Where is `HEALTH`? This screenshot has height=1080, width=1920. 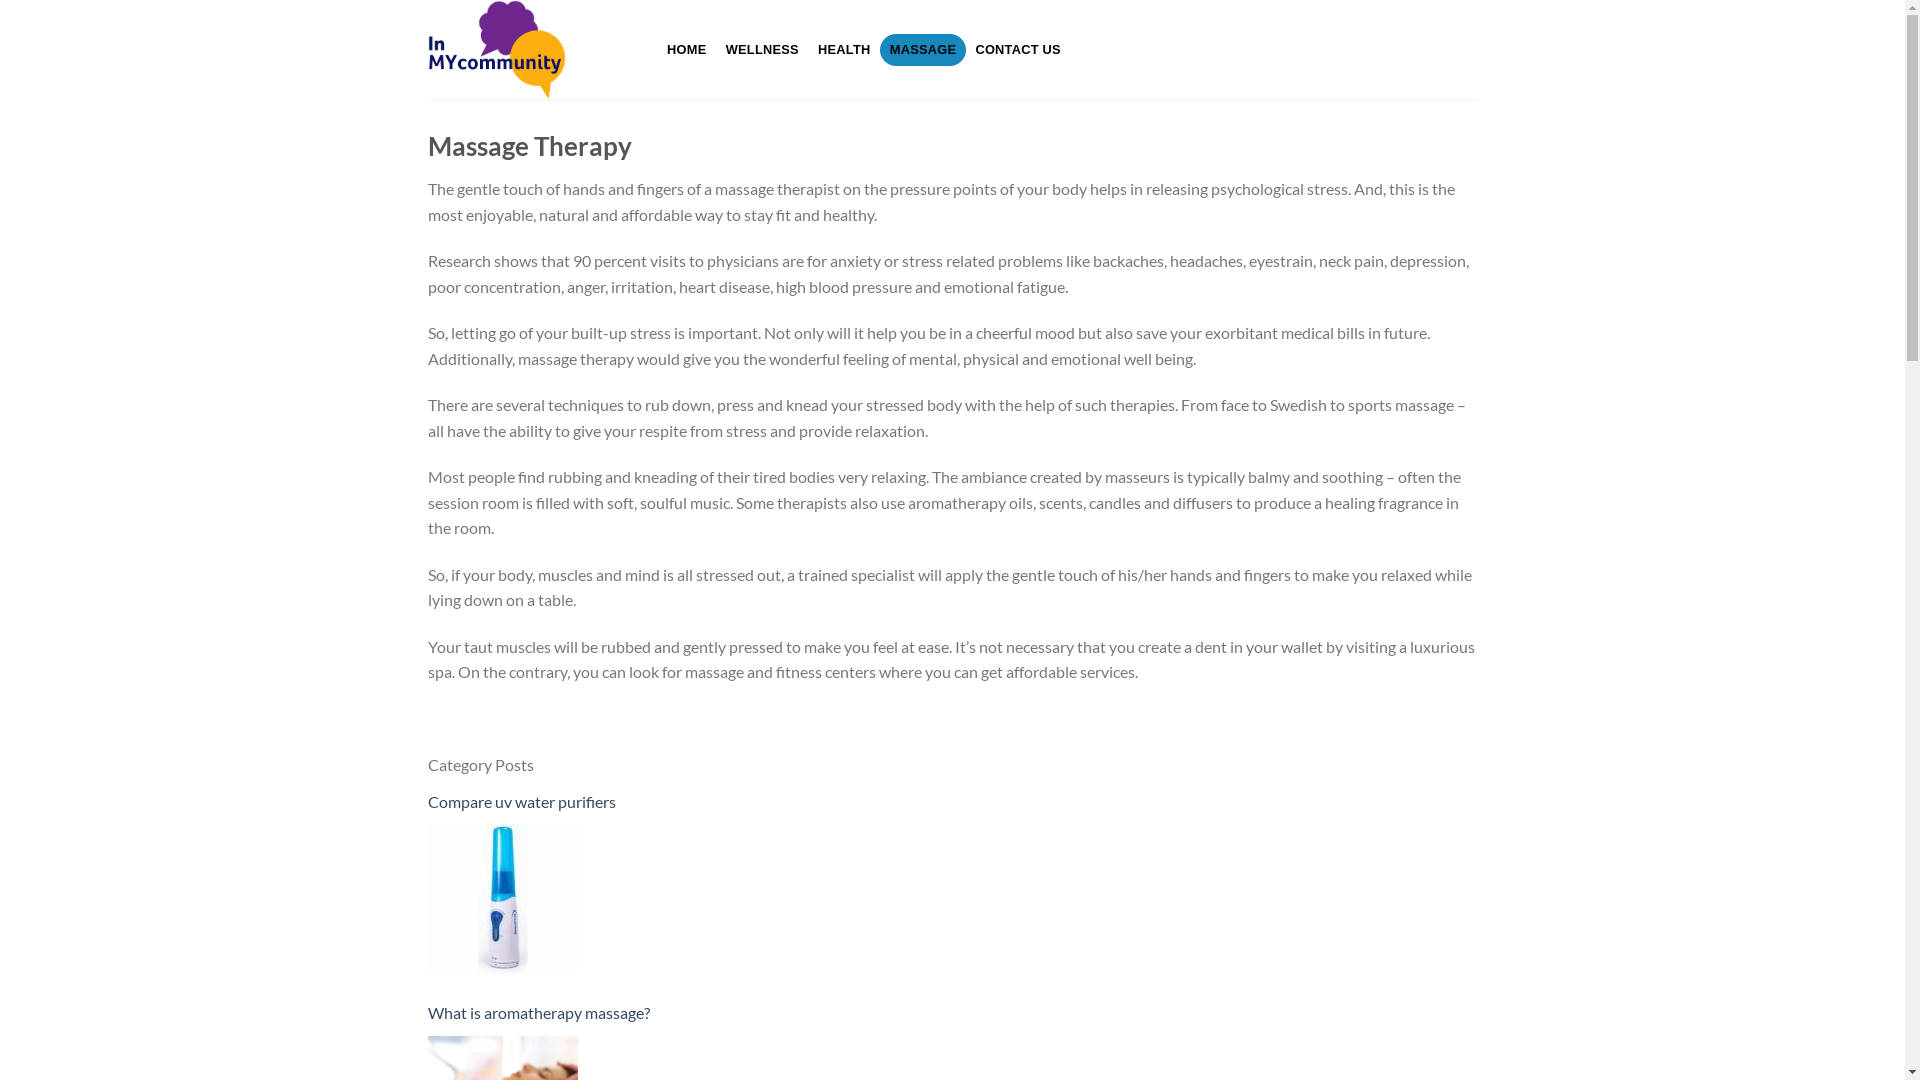
HEALTH is located at coordinates (844, 50).